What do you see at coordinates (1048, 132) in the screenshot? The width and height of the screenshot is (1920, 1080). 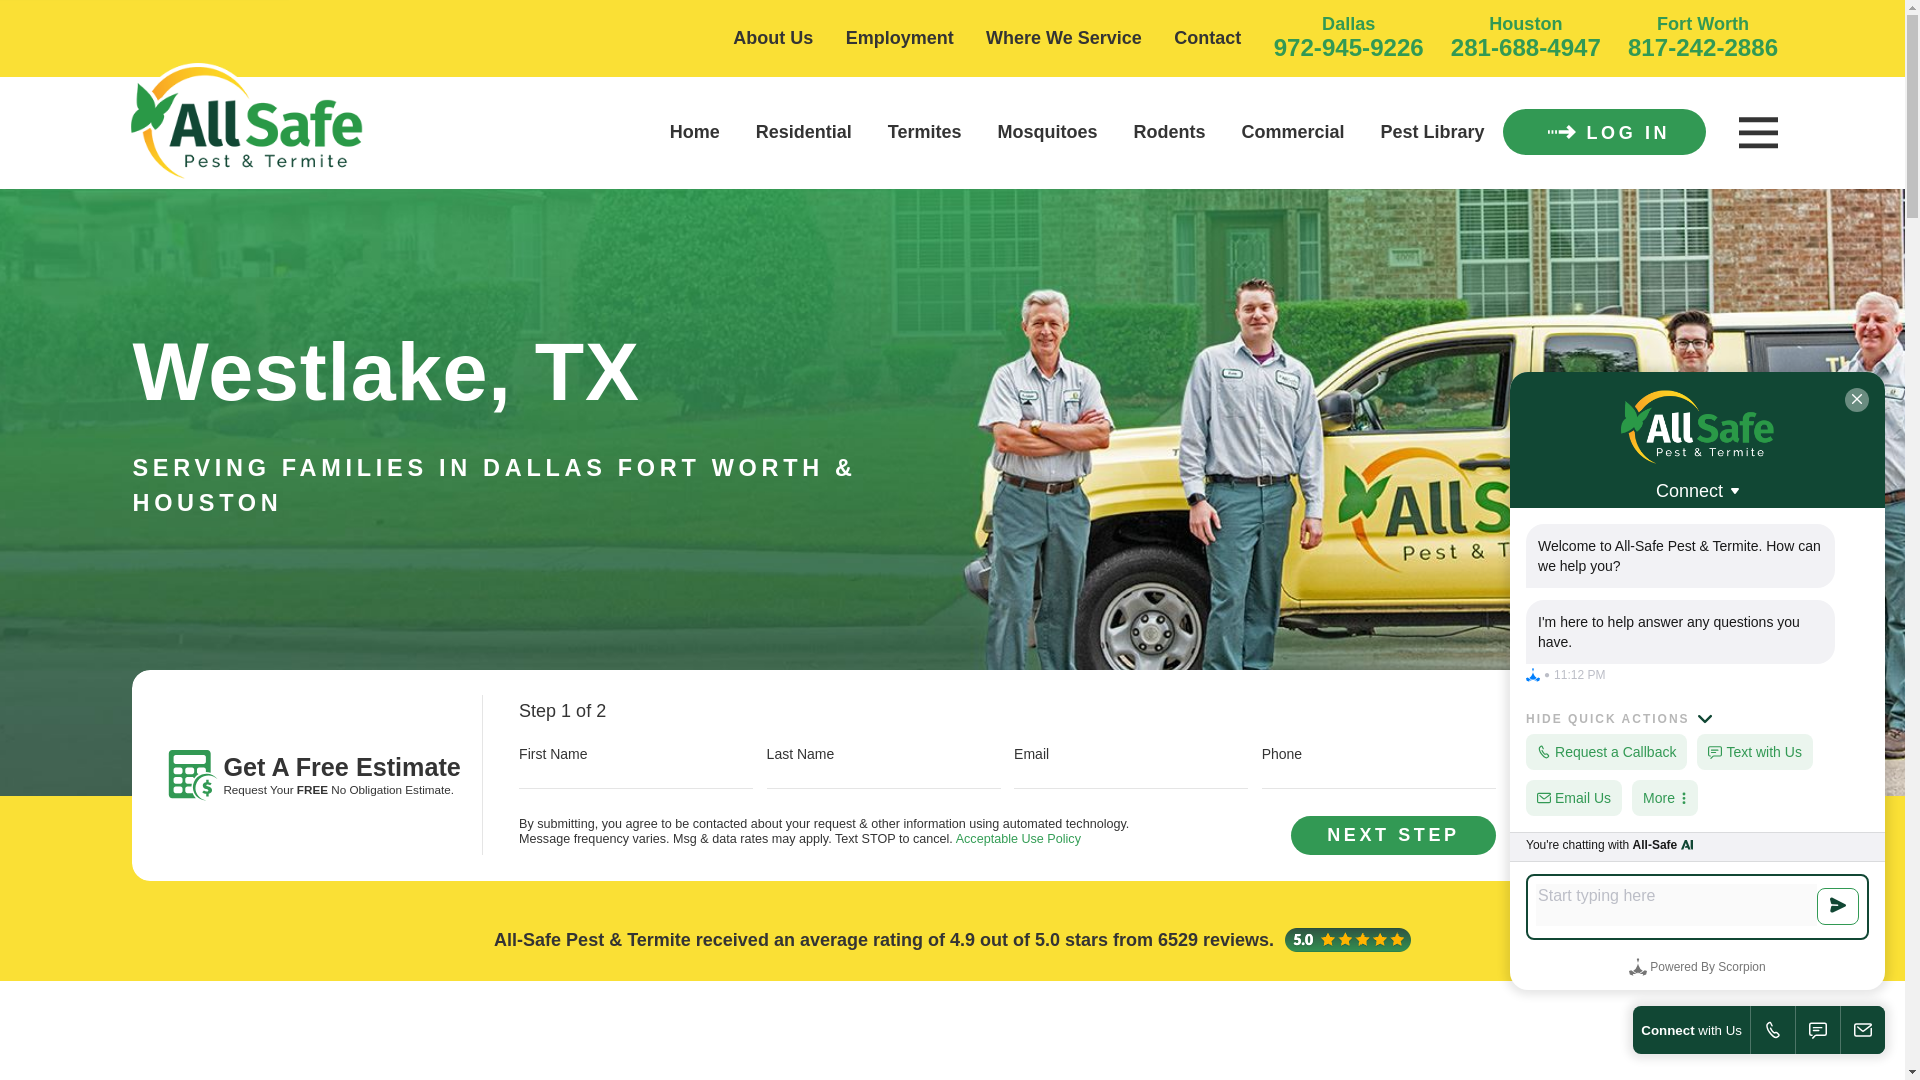 I see `Mosquitoes` at bounding box center [1048, 132].